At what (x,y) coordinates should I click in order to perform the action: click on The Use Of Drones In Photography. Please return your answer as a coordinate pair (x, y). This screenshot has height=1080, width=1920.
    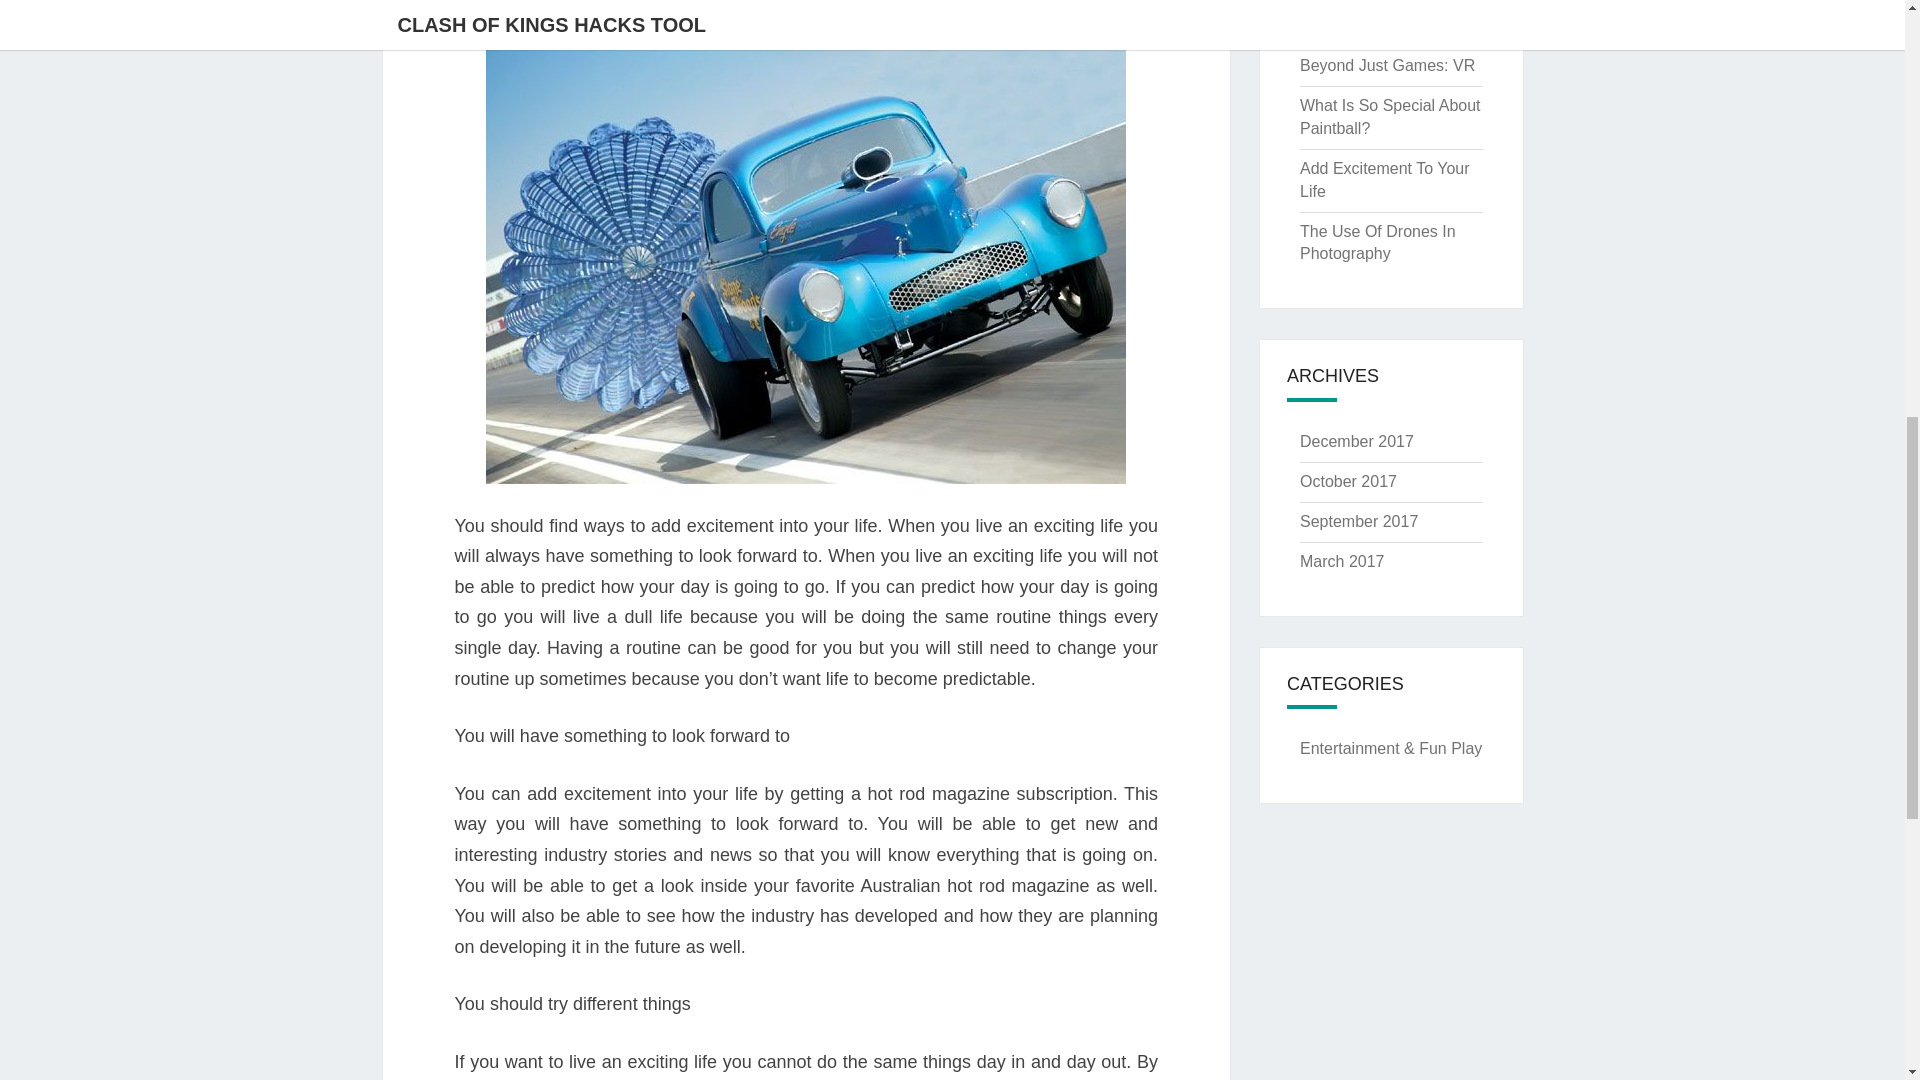
    Looking at the image, I should click on (1377, 242).